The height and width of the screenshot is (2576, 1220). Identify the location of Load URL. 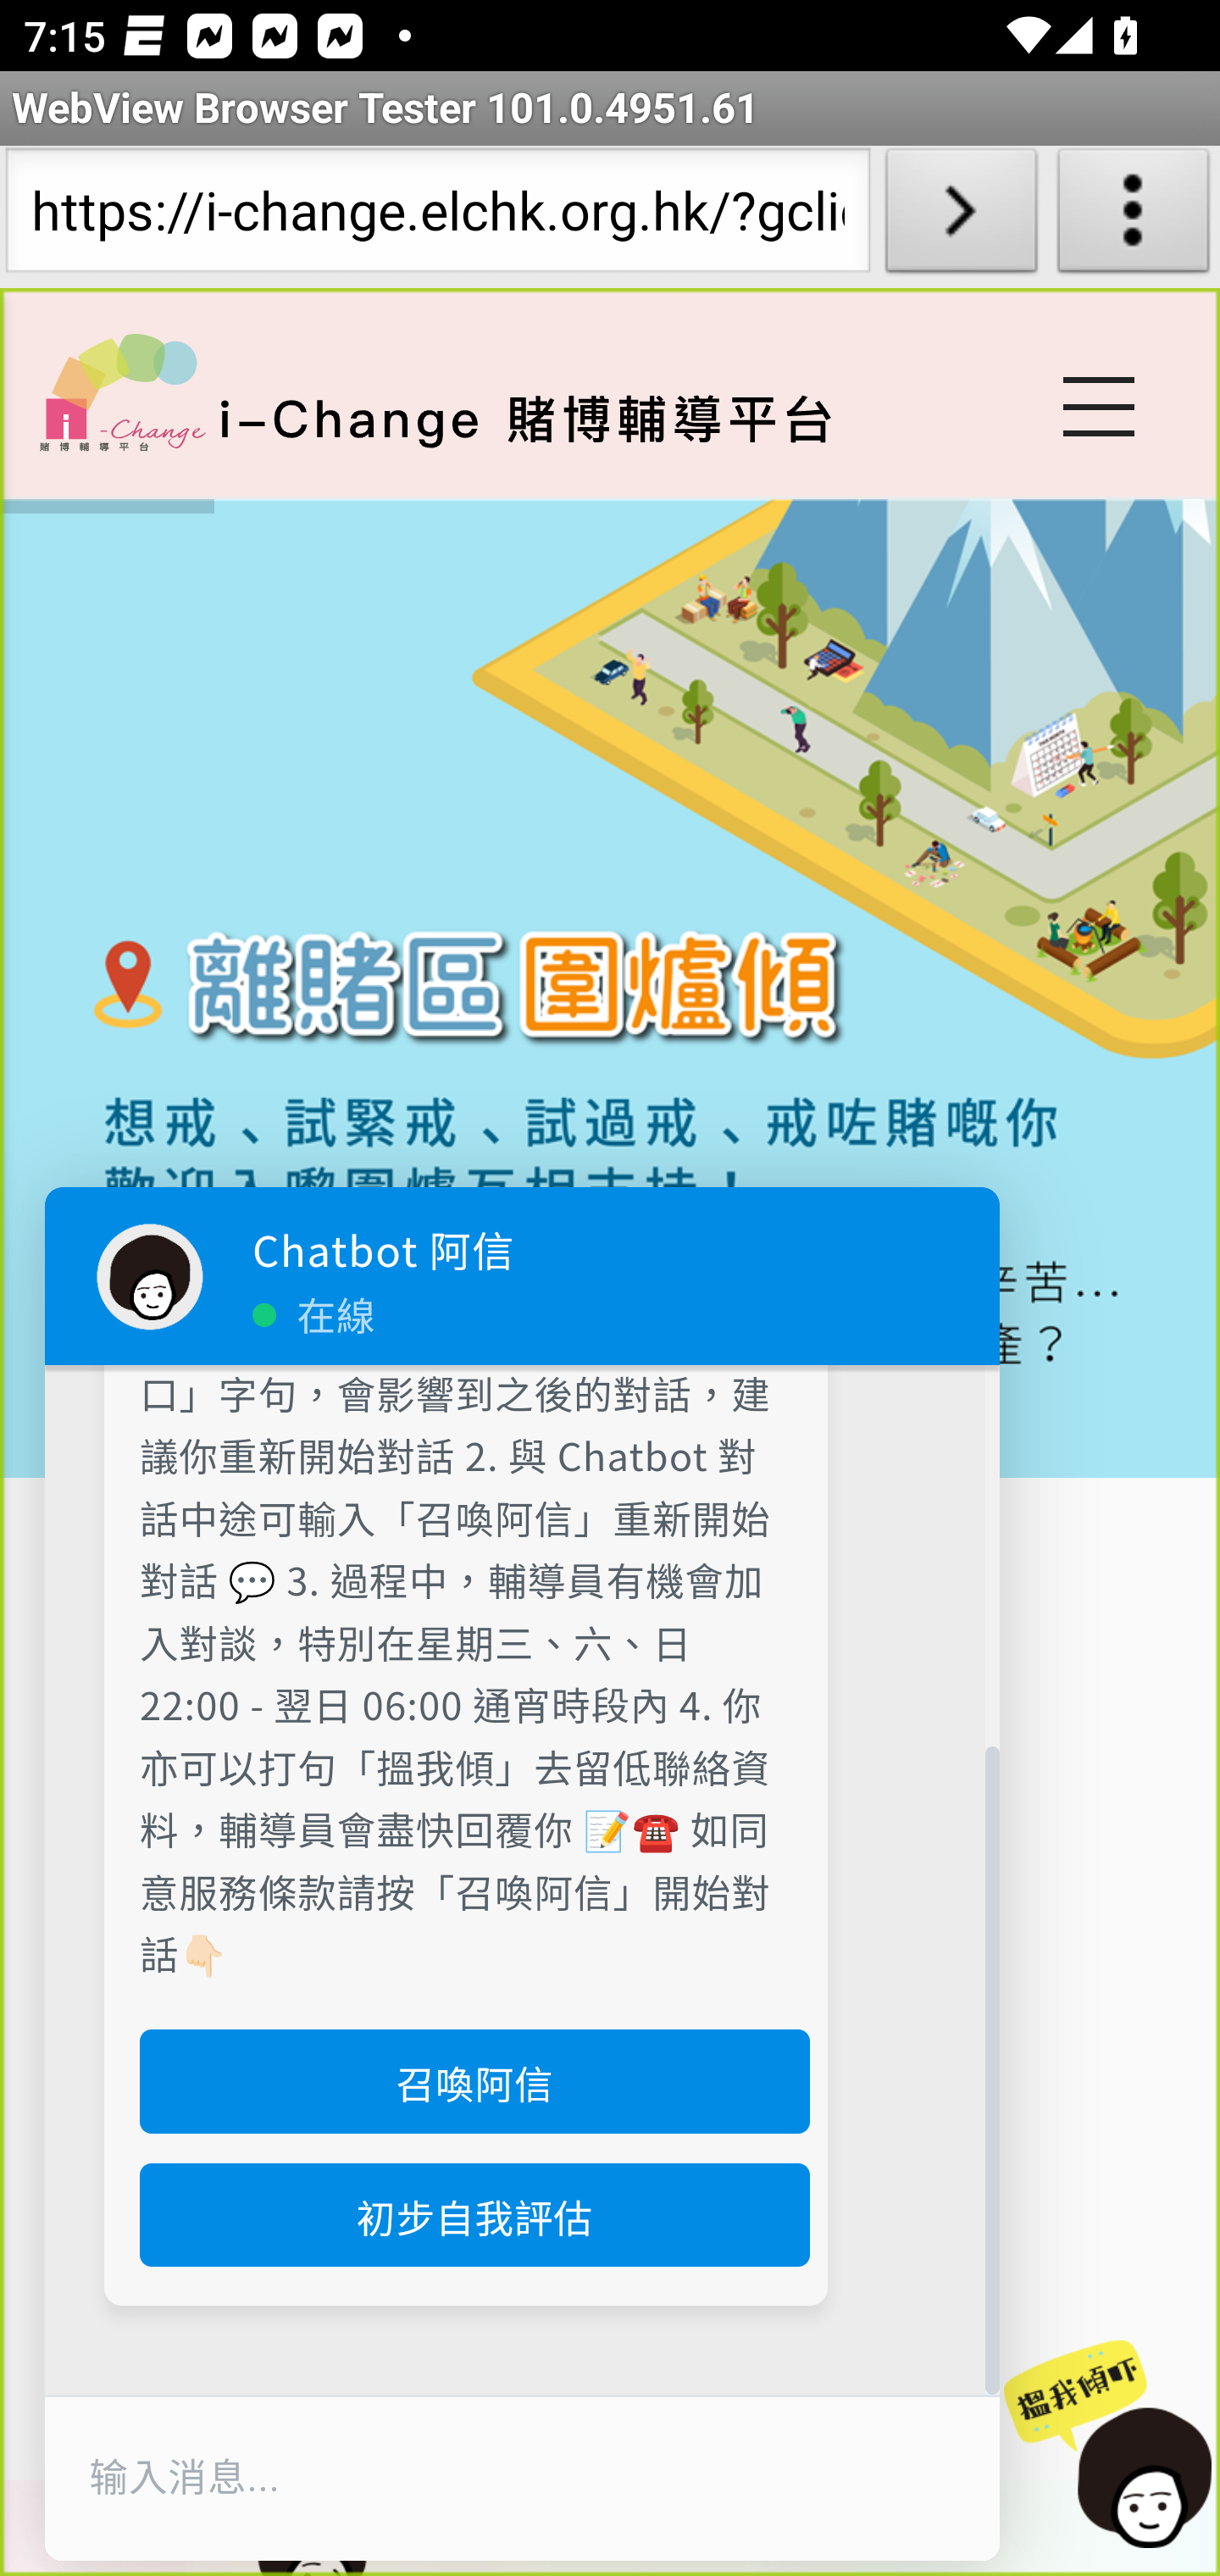
(961, 217).